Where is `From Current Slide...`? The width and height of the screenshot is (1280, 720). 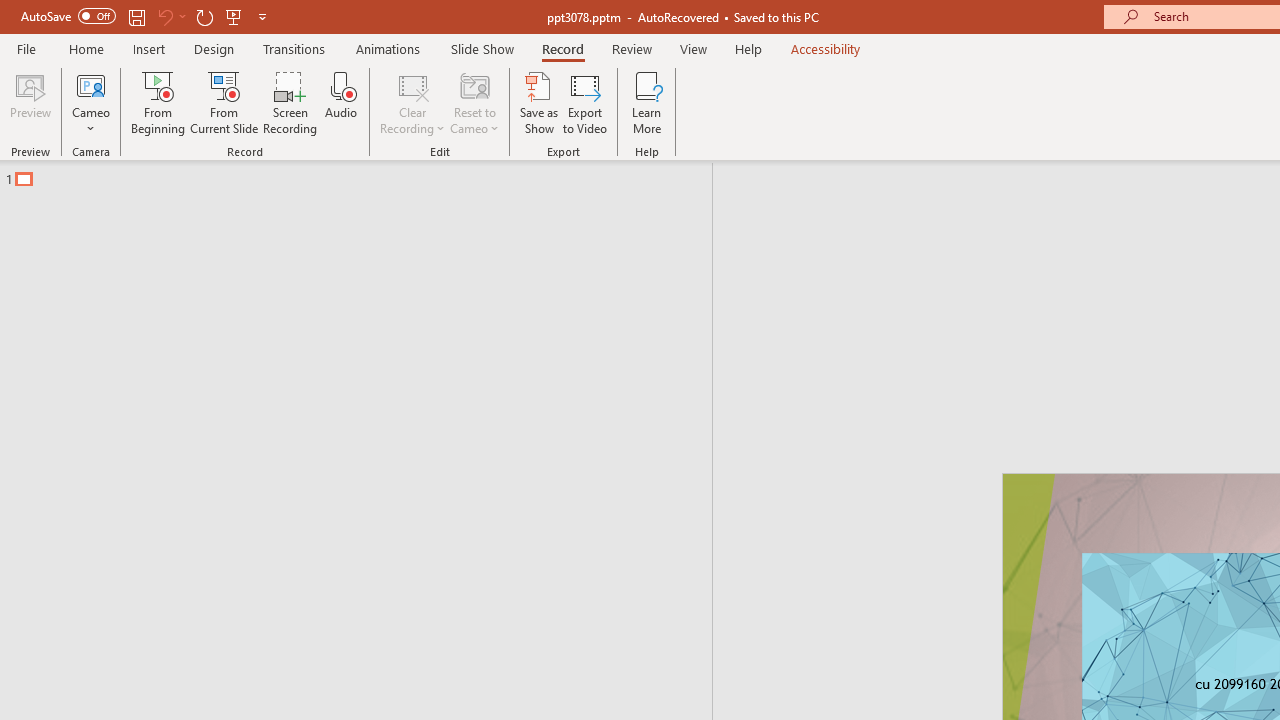 From Current Slide... is located at coordinates (224, 102).